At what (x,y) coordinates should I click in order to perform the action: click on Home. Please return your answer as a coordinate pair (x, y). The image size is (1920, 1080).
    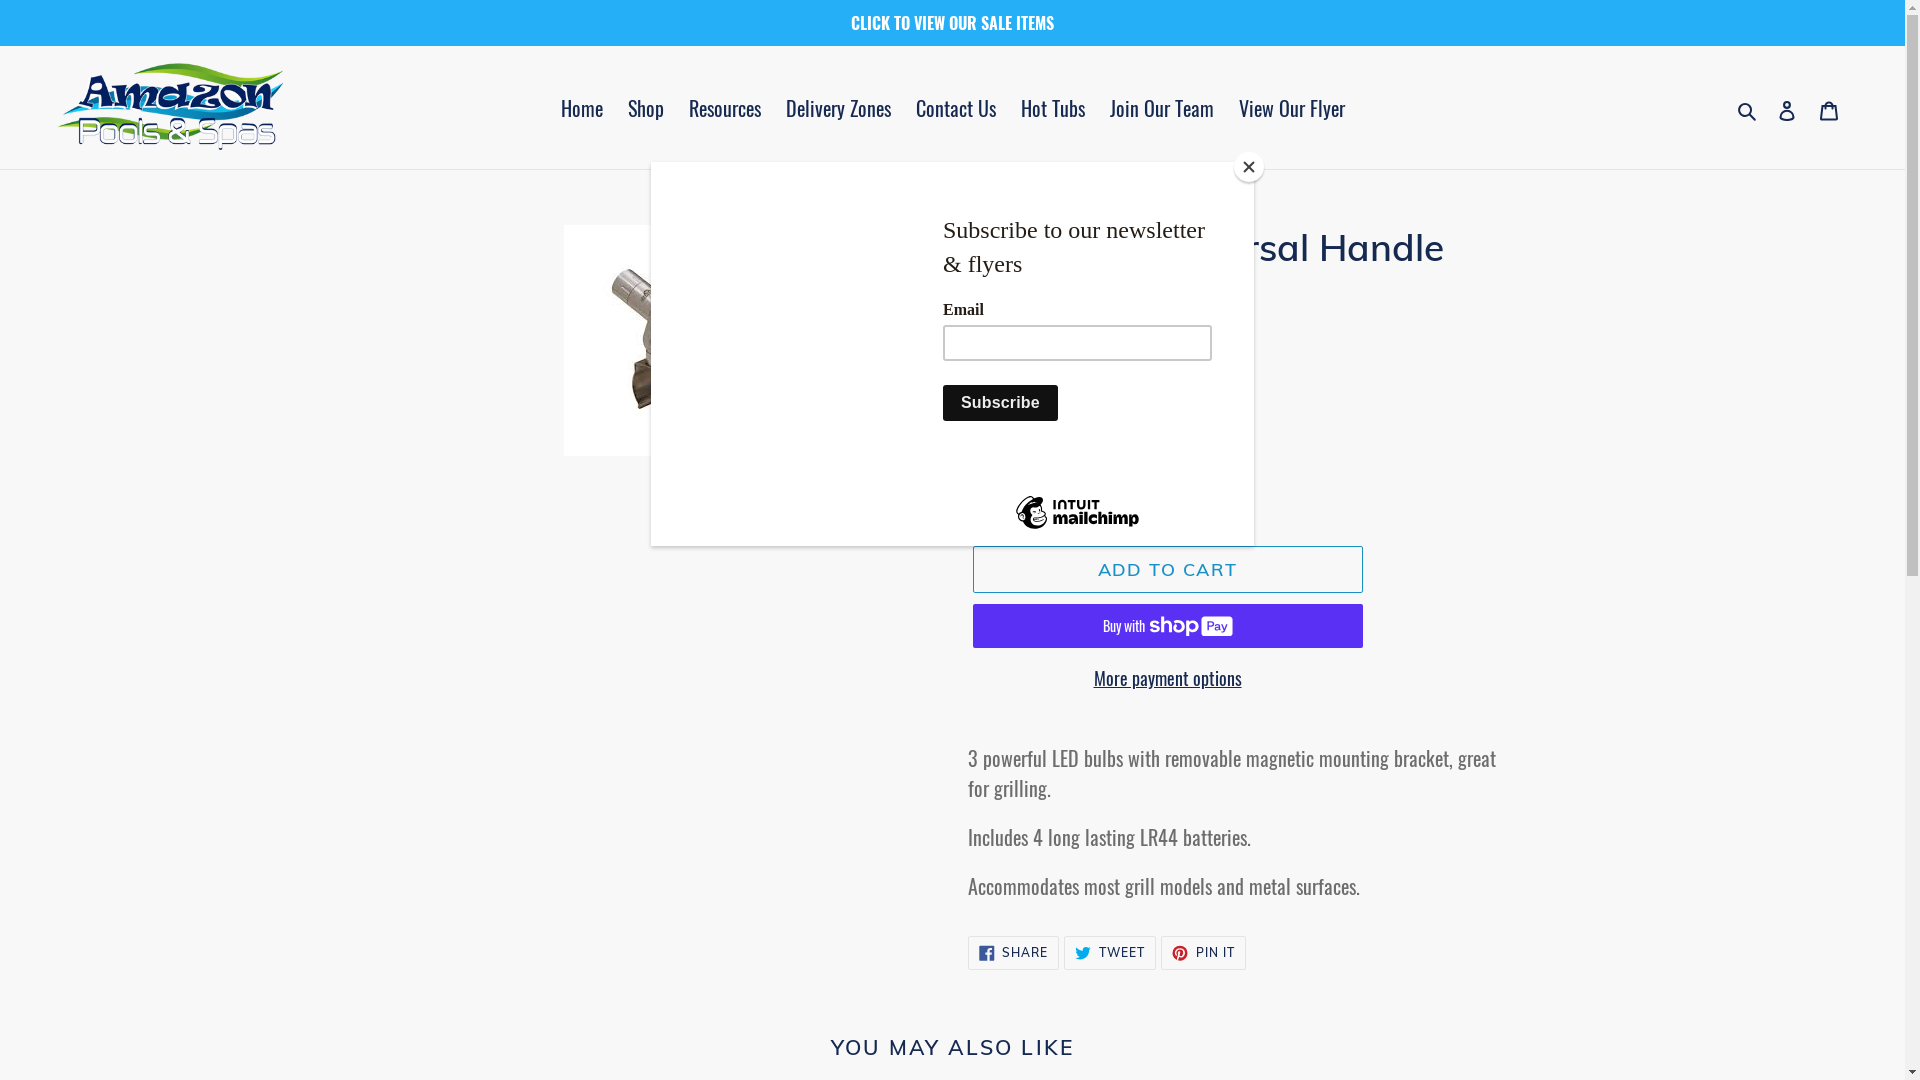
    Looking at the image, I should click on (581, 108).